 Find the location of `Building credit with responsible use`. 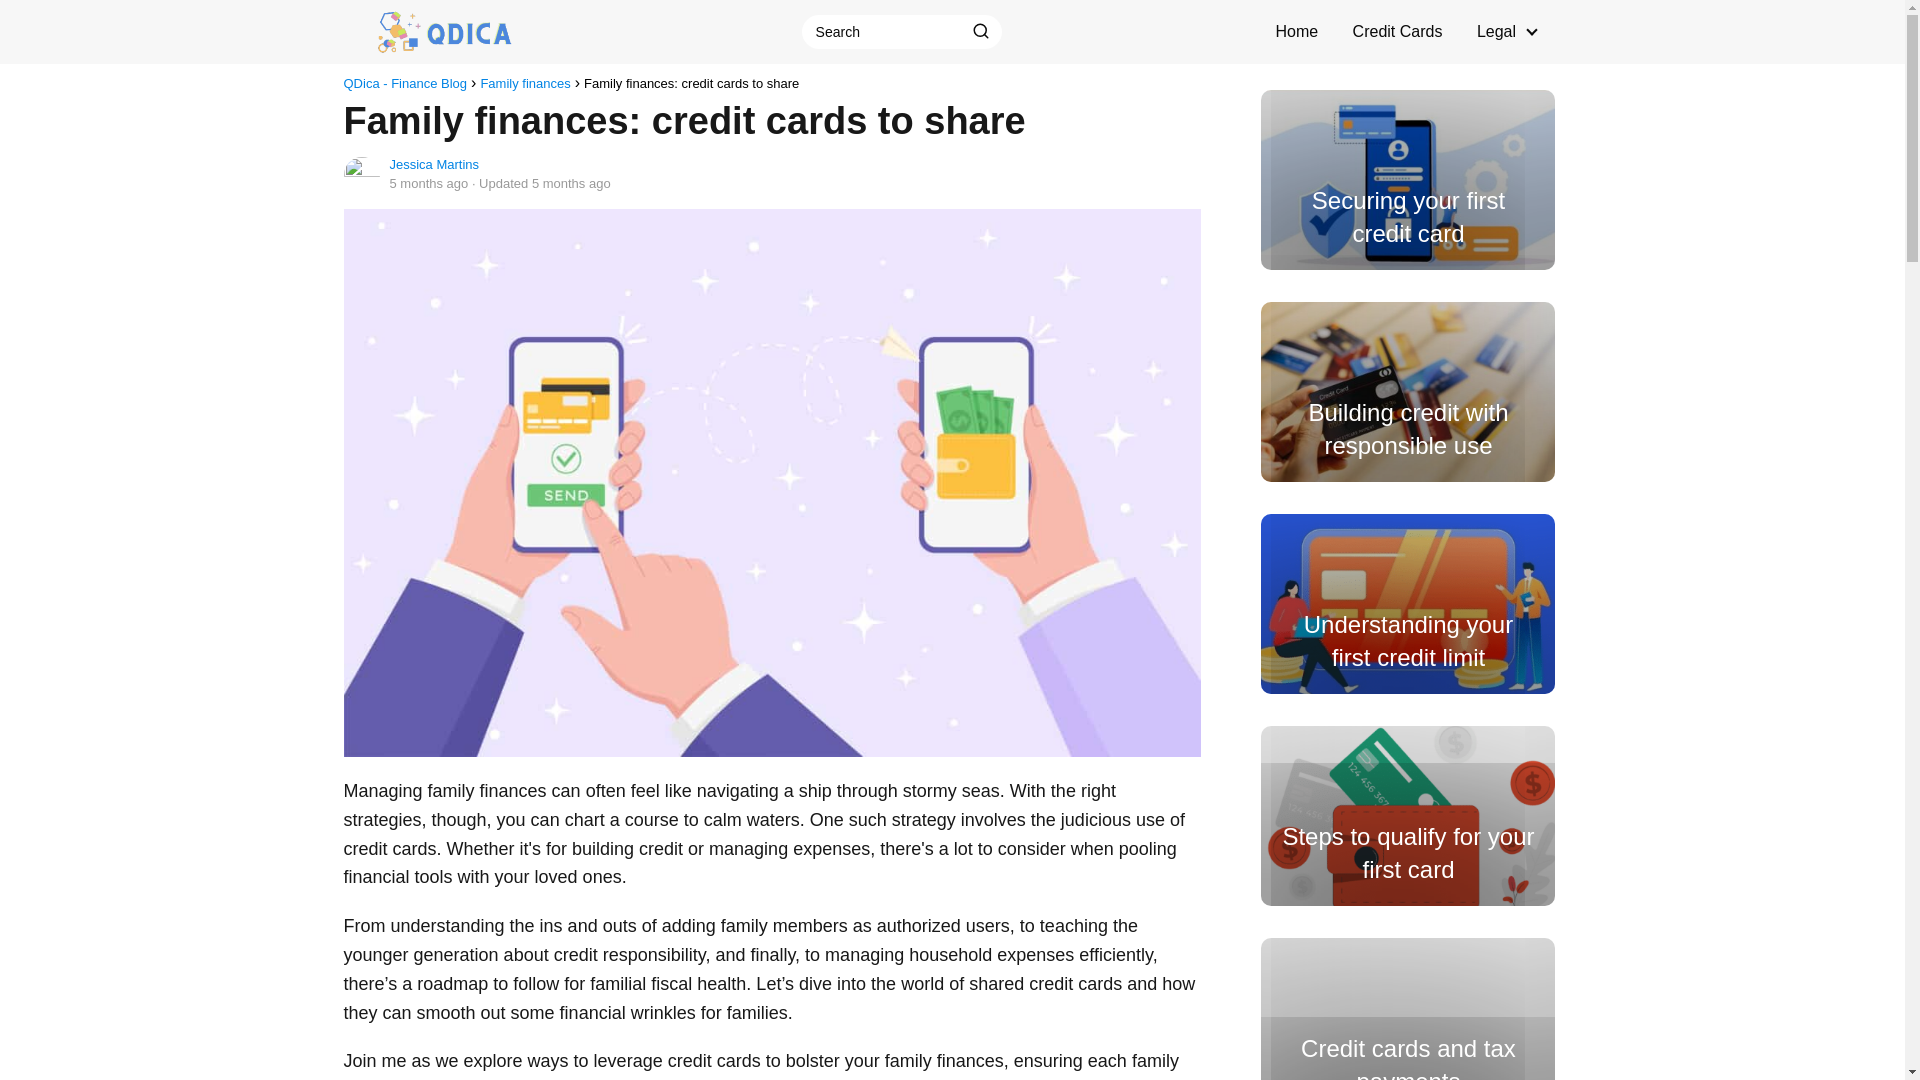

Building credit with responsible use is located at coordinates (1408, 392).